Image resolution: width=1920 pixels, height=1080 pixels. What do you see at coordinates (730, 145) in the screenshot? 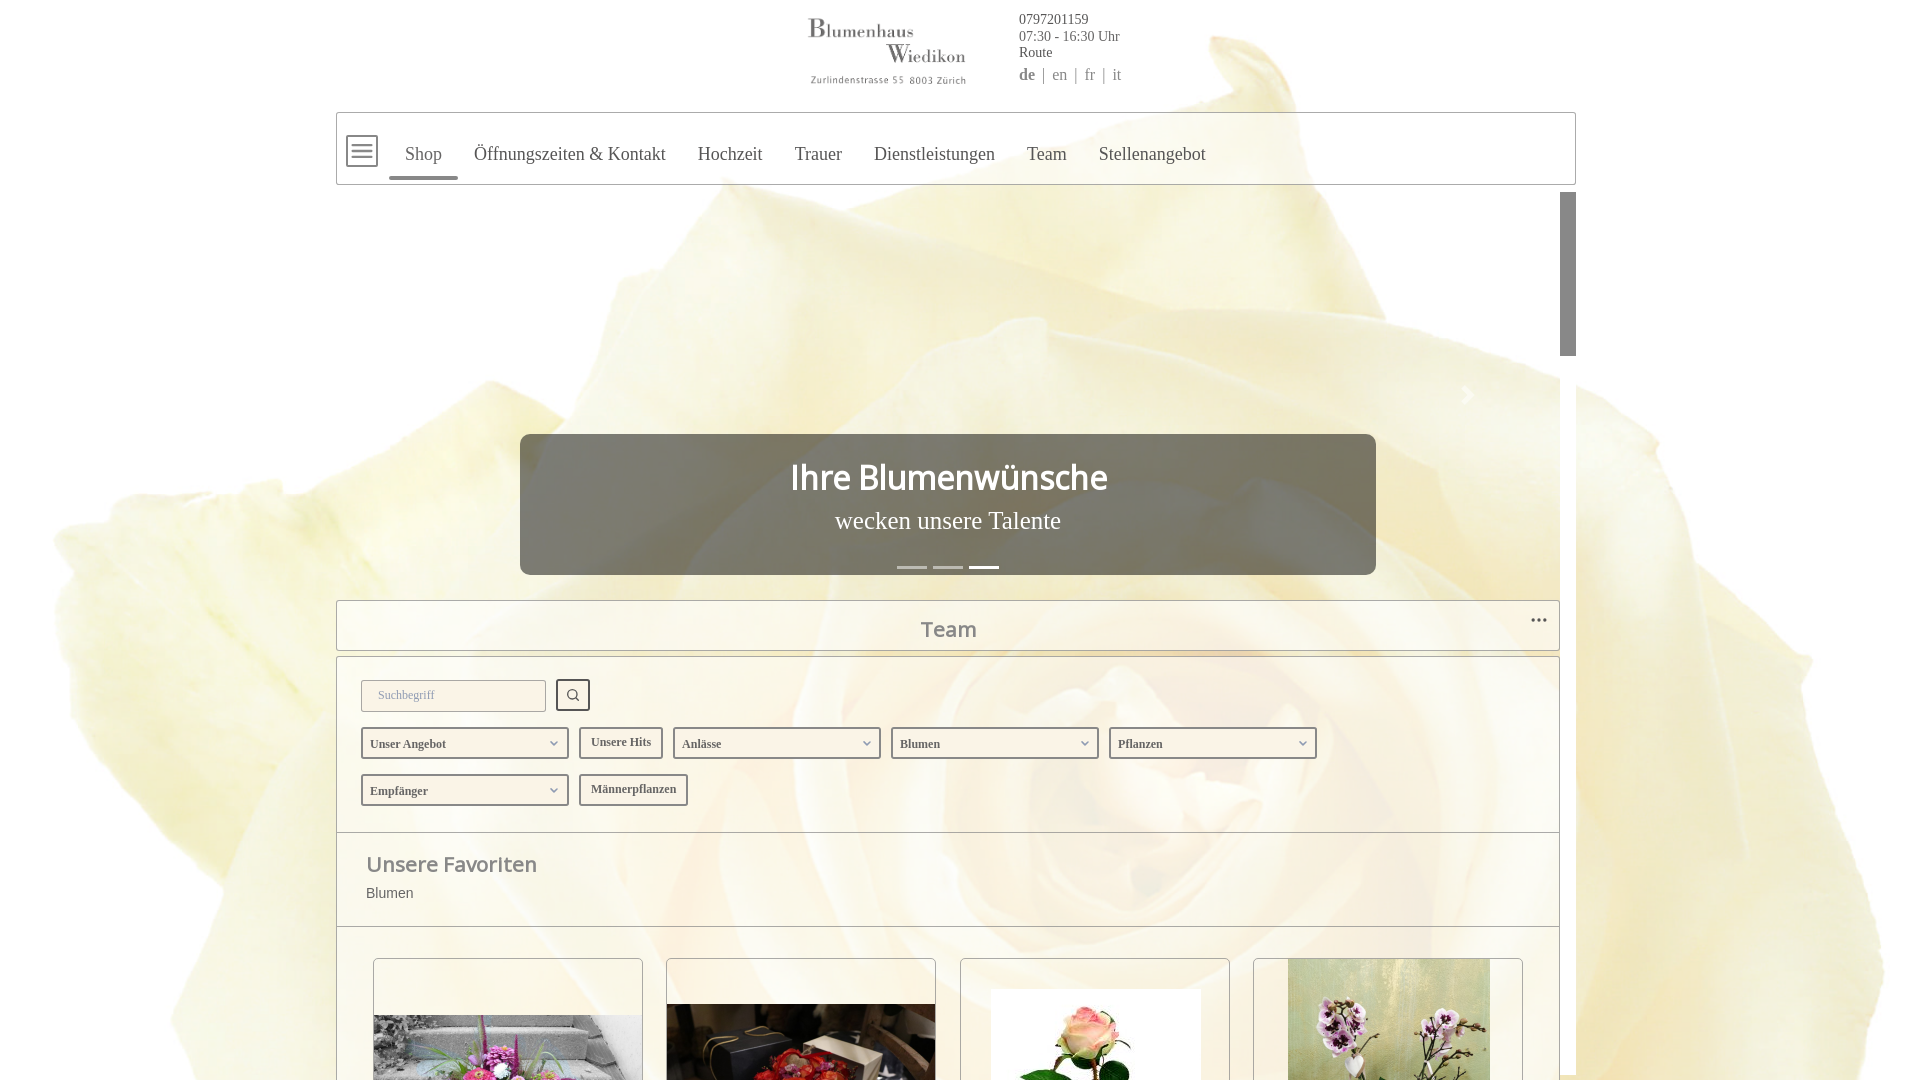
I see `Hochzeit` at bounding box center [730, 145].